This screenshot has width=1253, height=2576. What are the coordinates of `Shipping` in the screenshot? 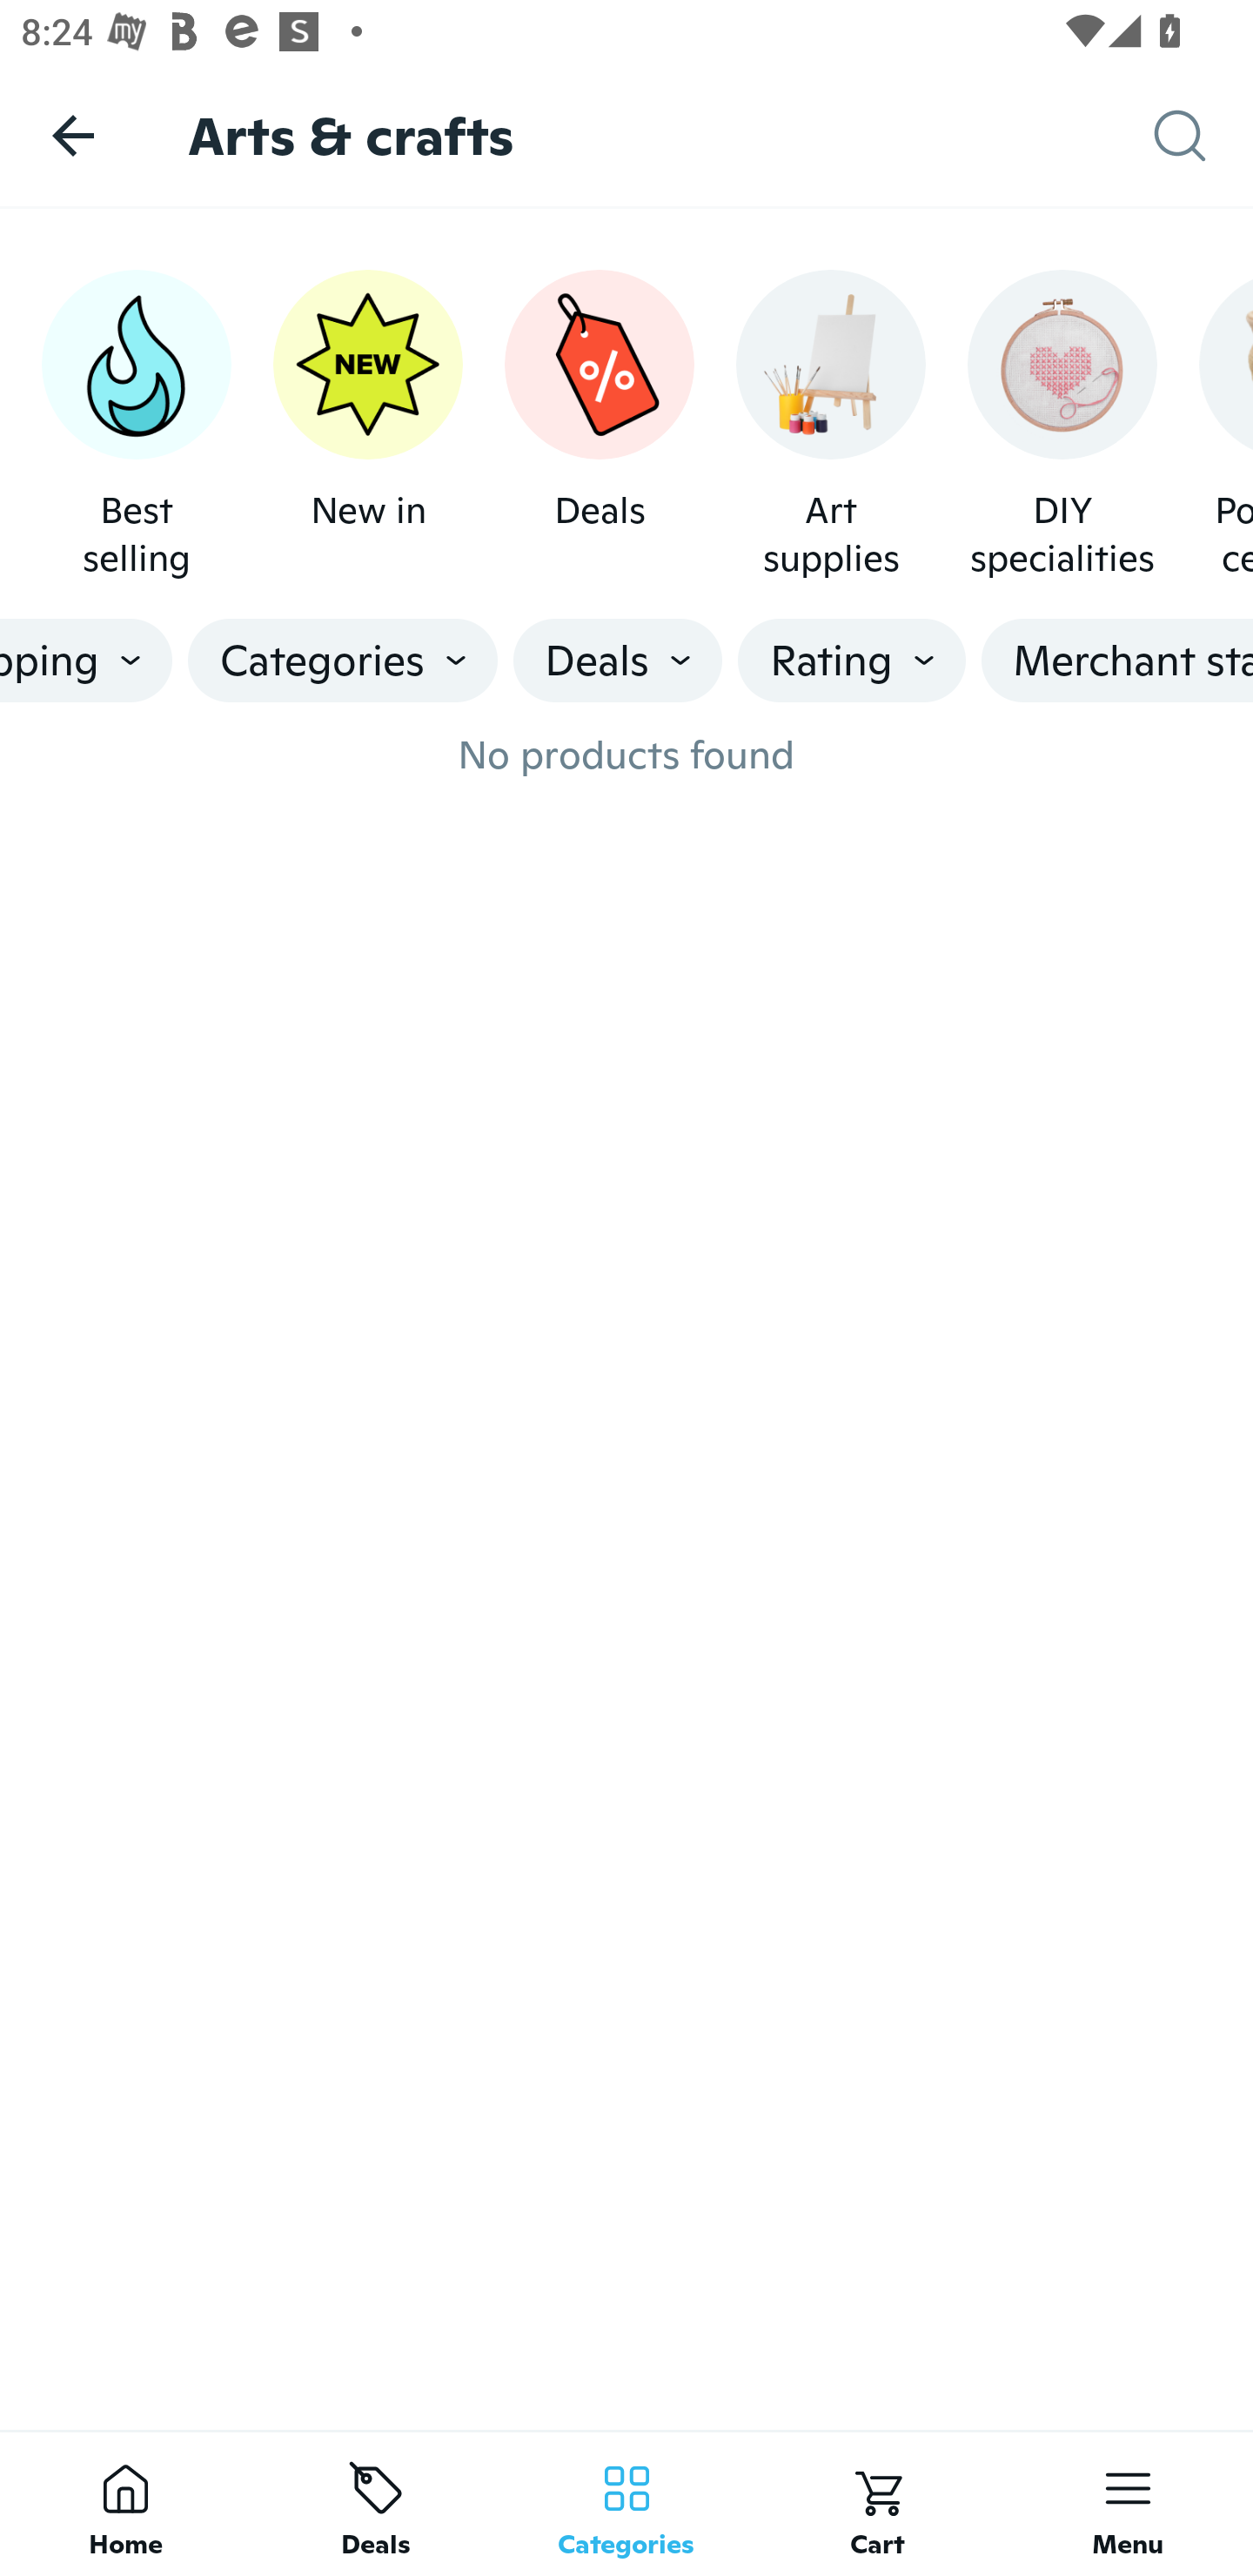 It's located at (86, 661).